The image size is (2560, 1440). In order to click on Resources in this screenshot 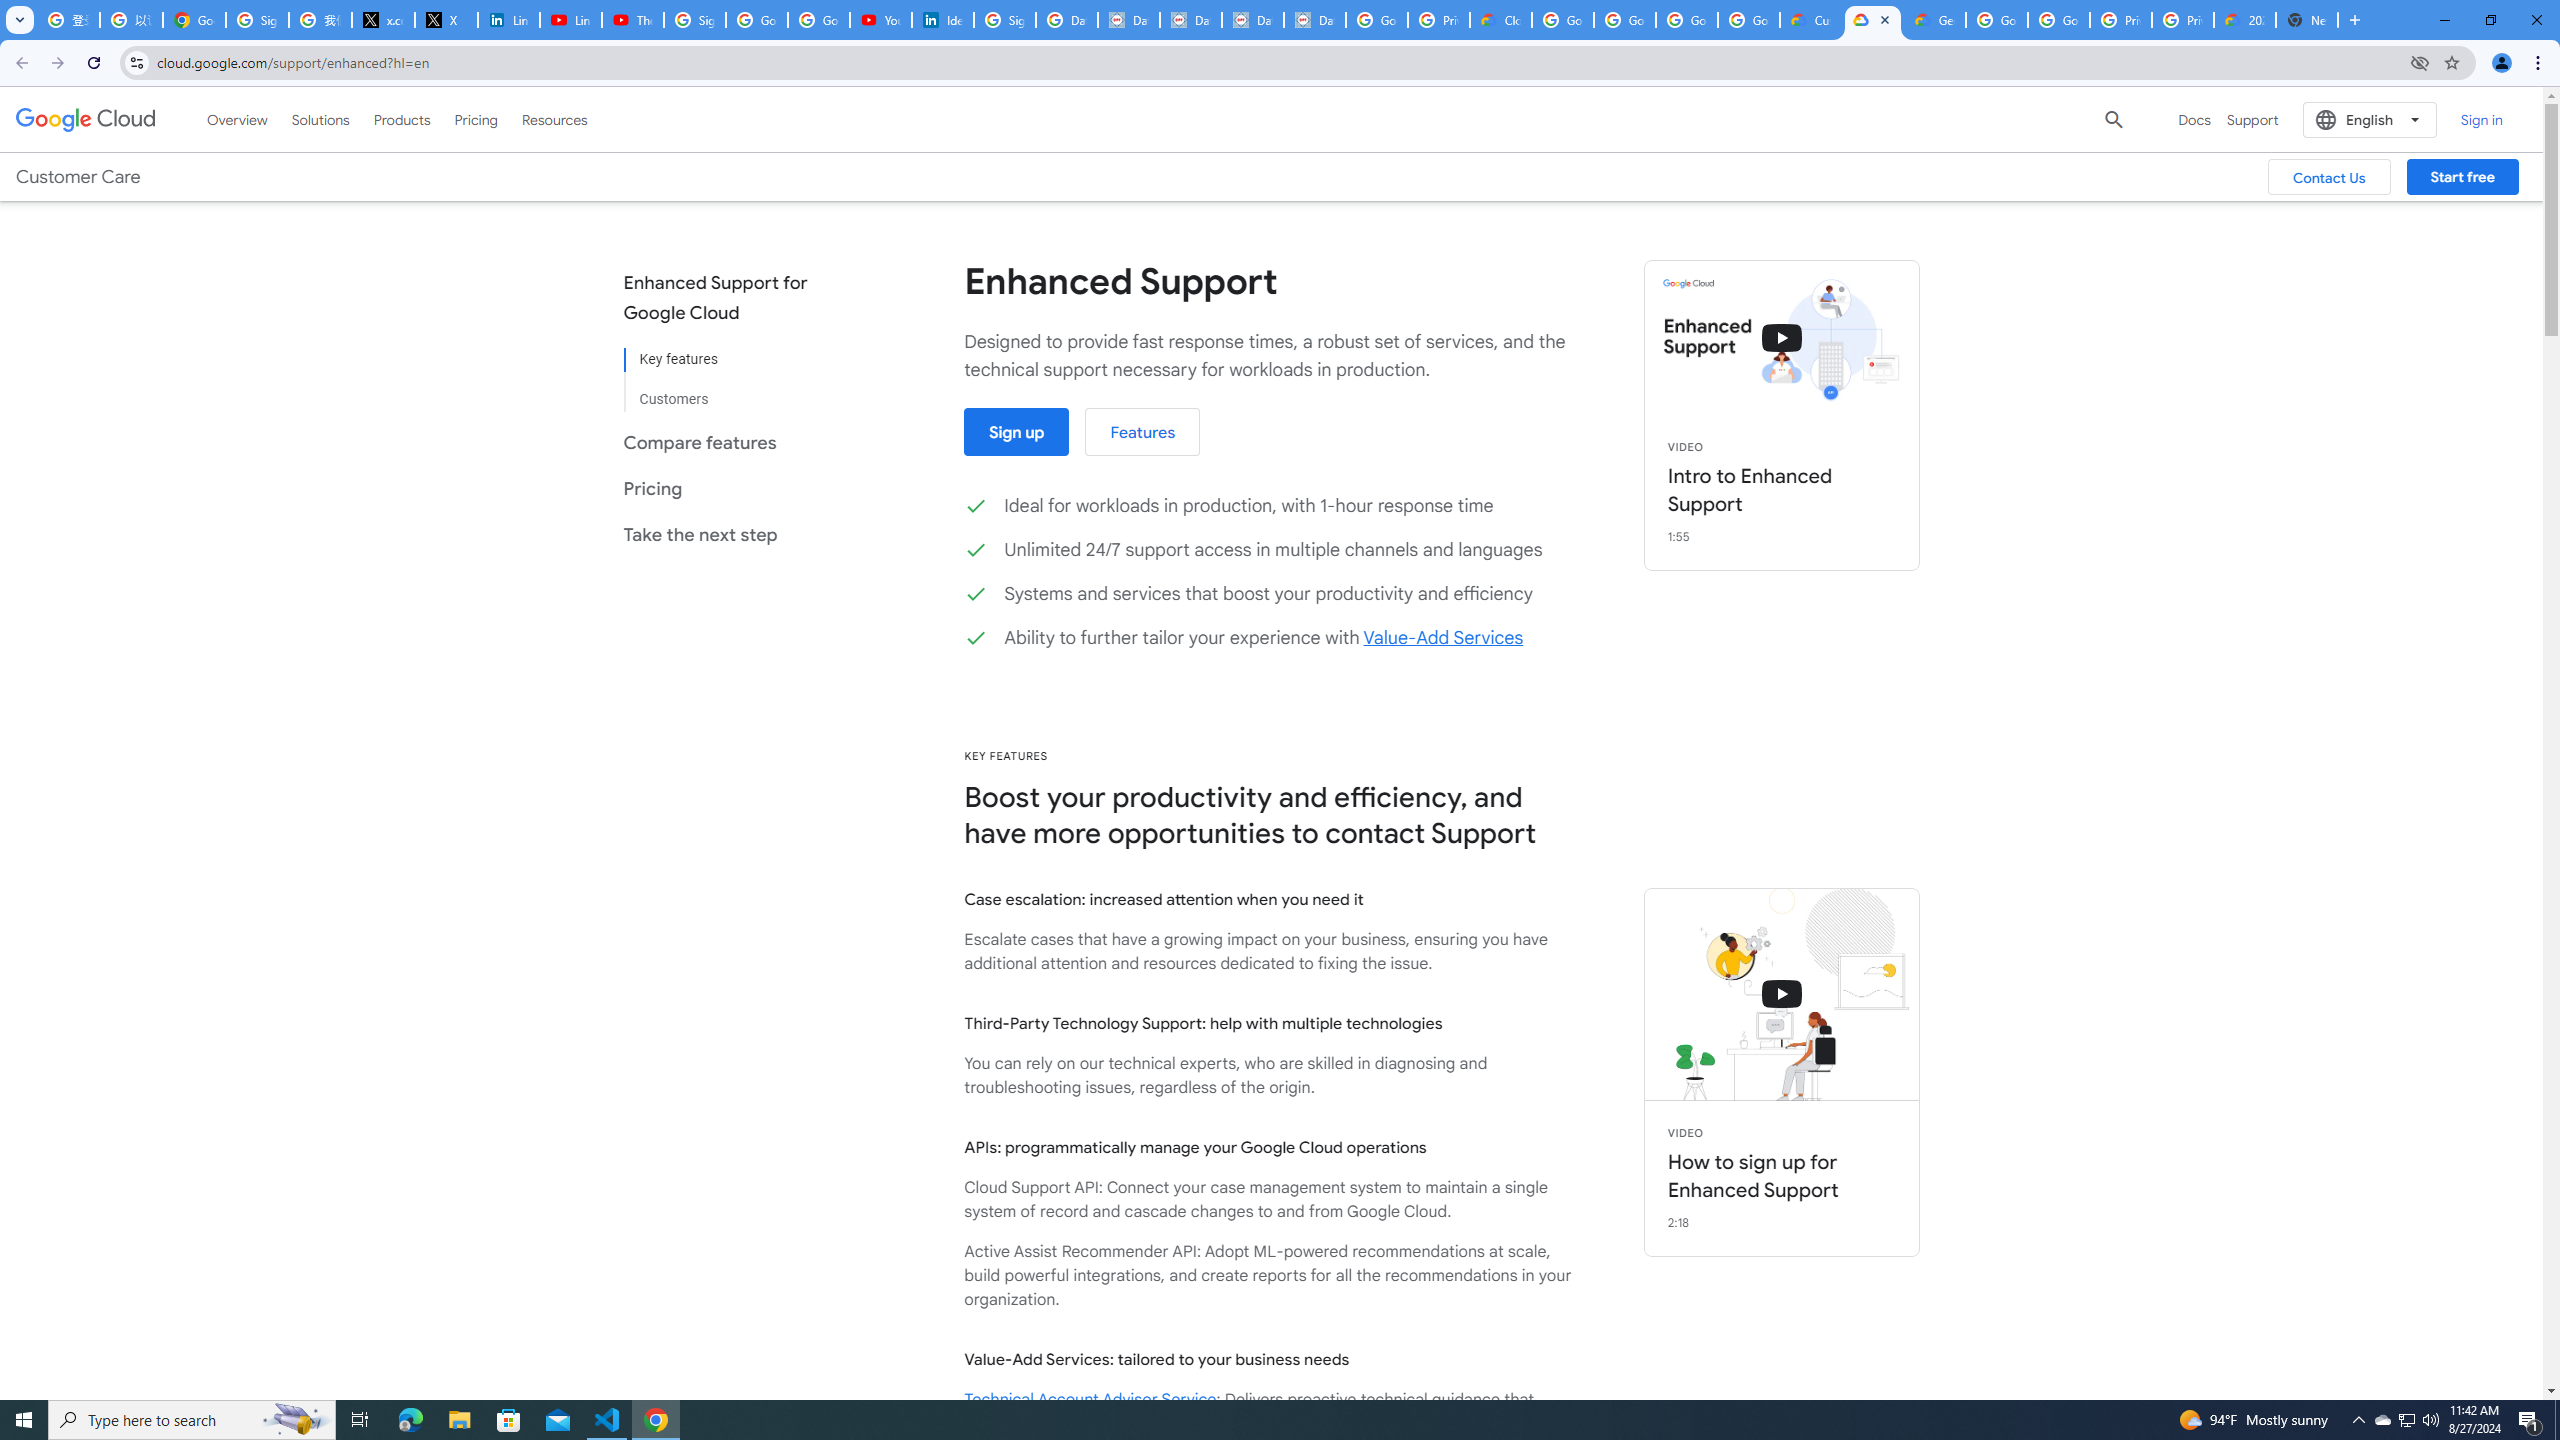, I will do `click(554, 119)`.